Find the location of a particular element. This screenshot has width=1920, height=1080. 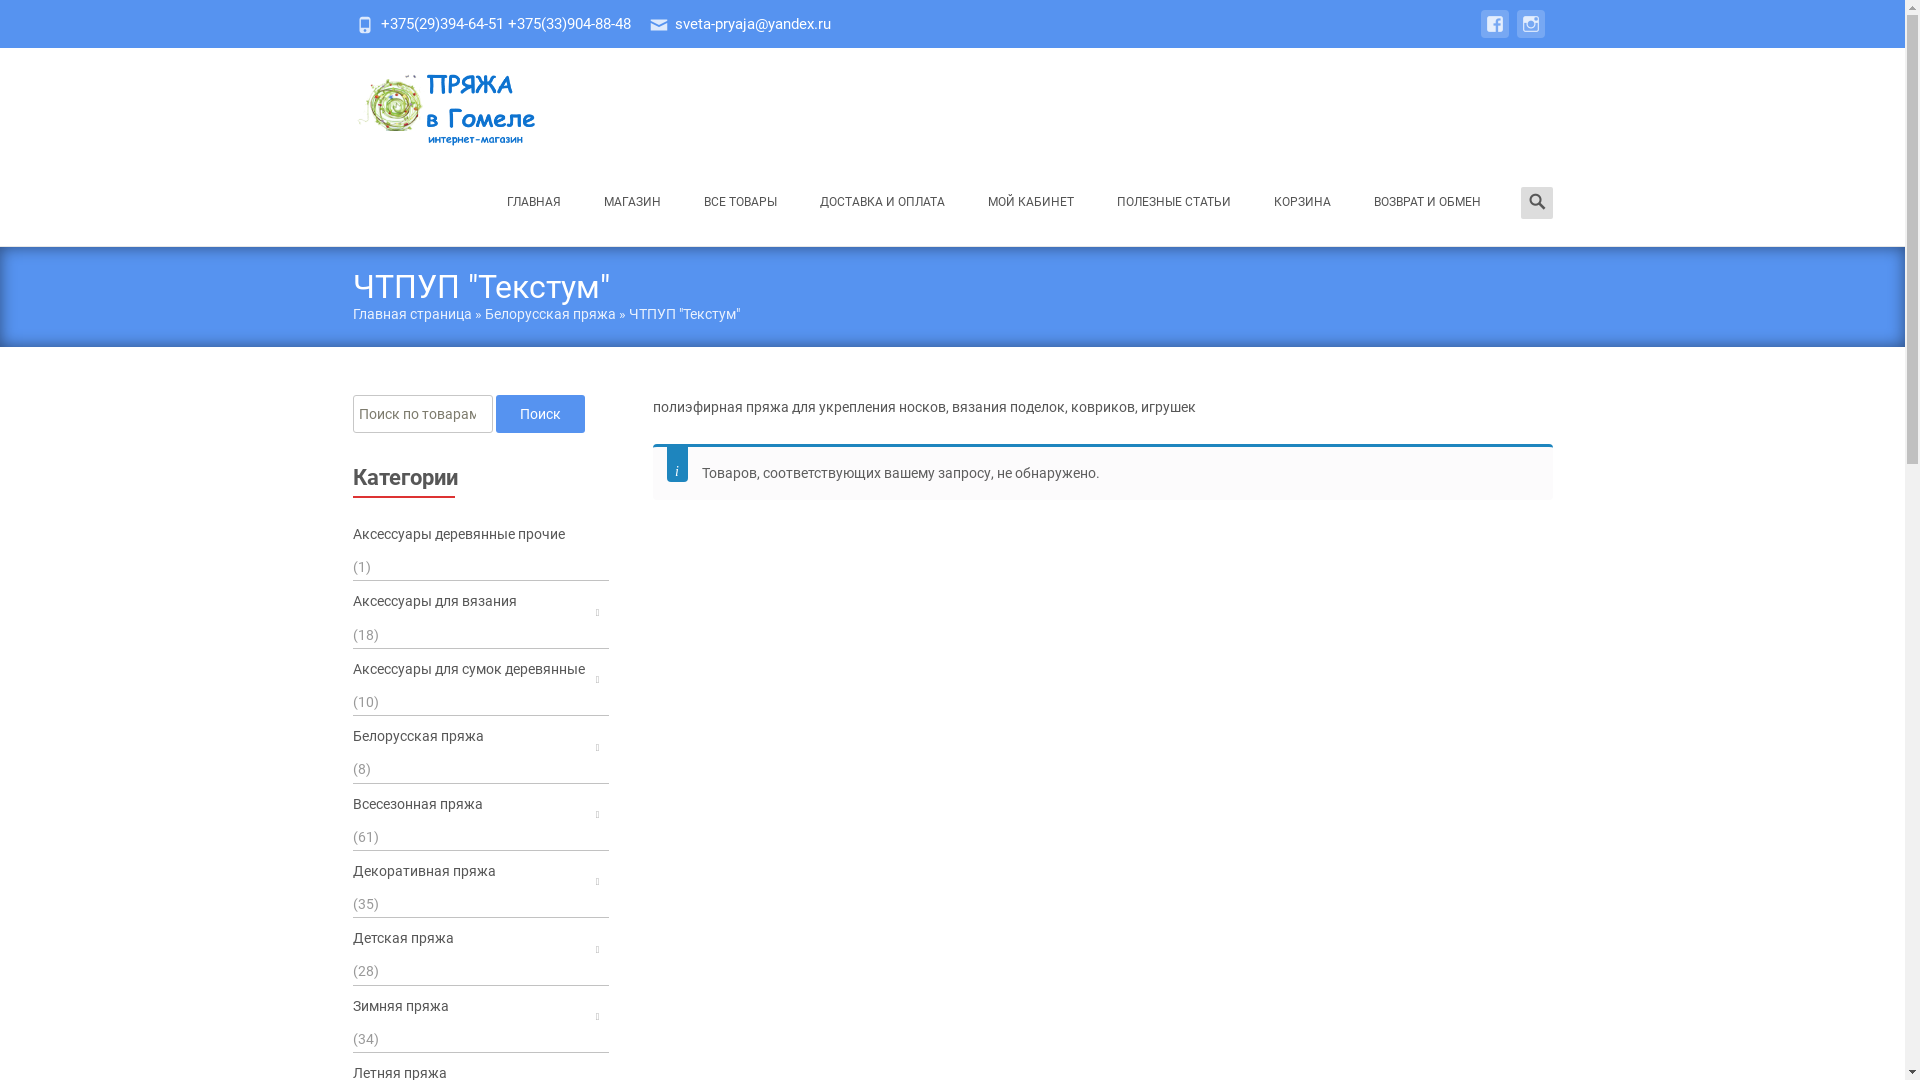

Search for: is located at coordinates (1536, 202).